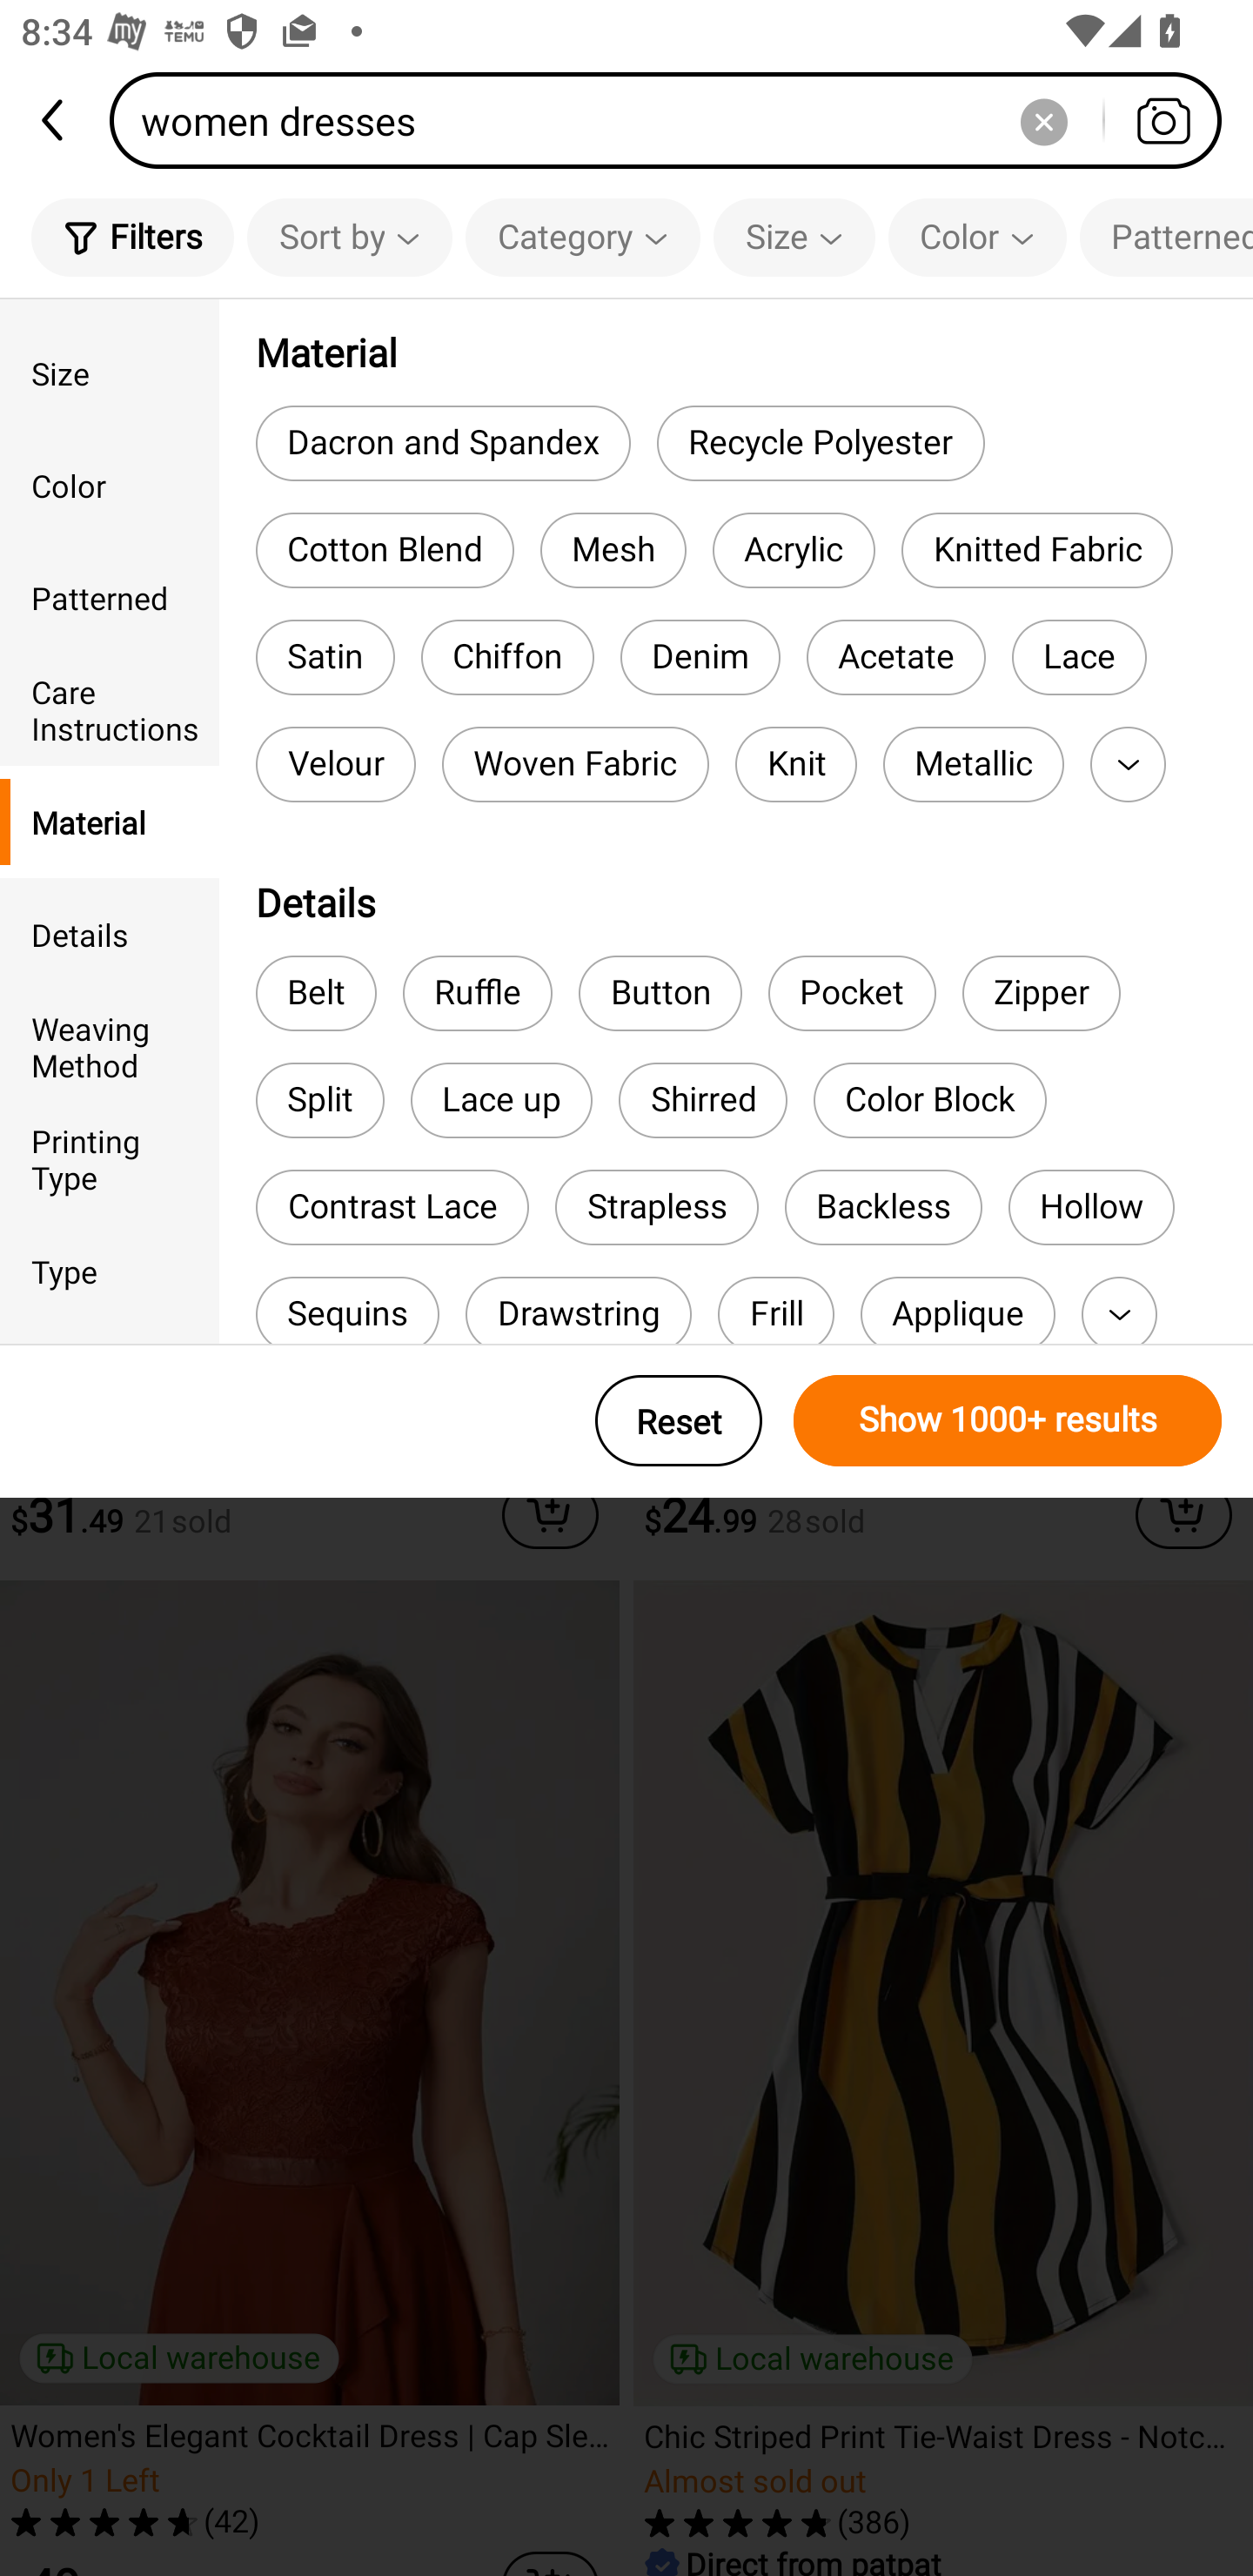 This screenshot has height=2576, width=1253. I want to click on Woven Fabric, so click(576, 763).